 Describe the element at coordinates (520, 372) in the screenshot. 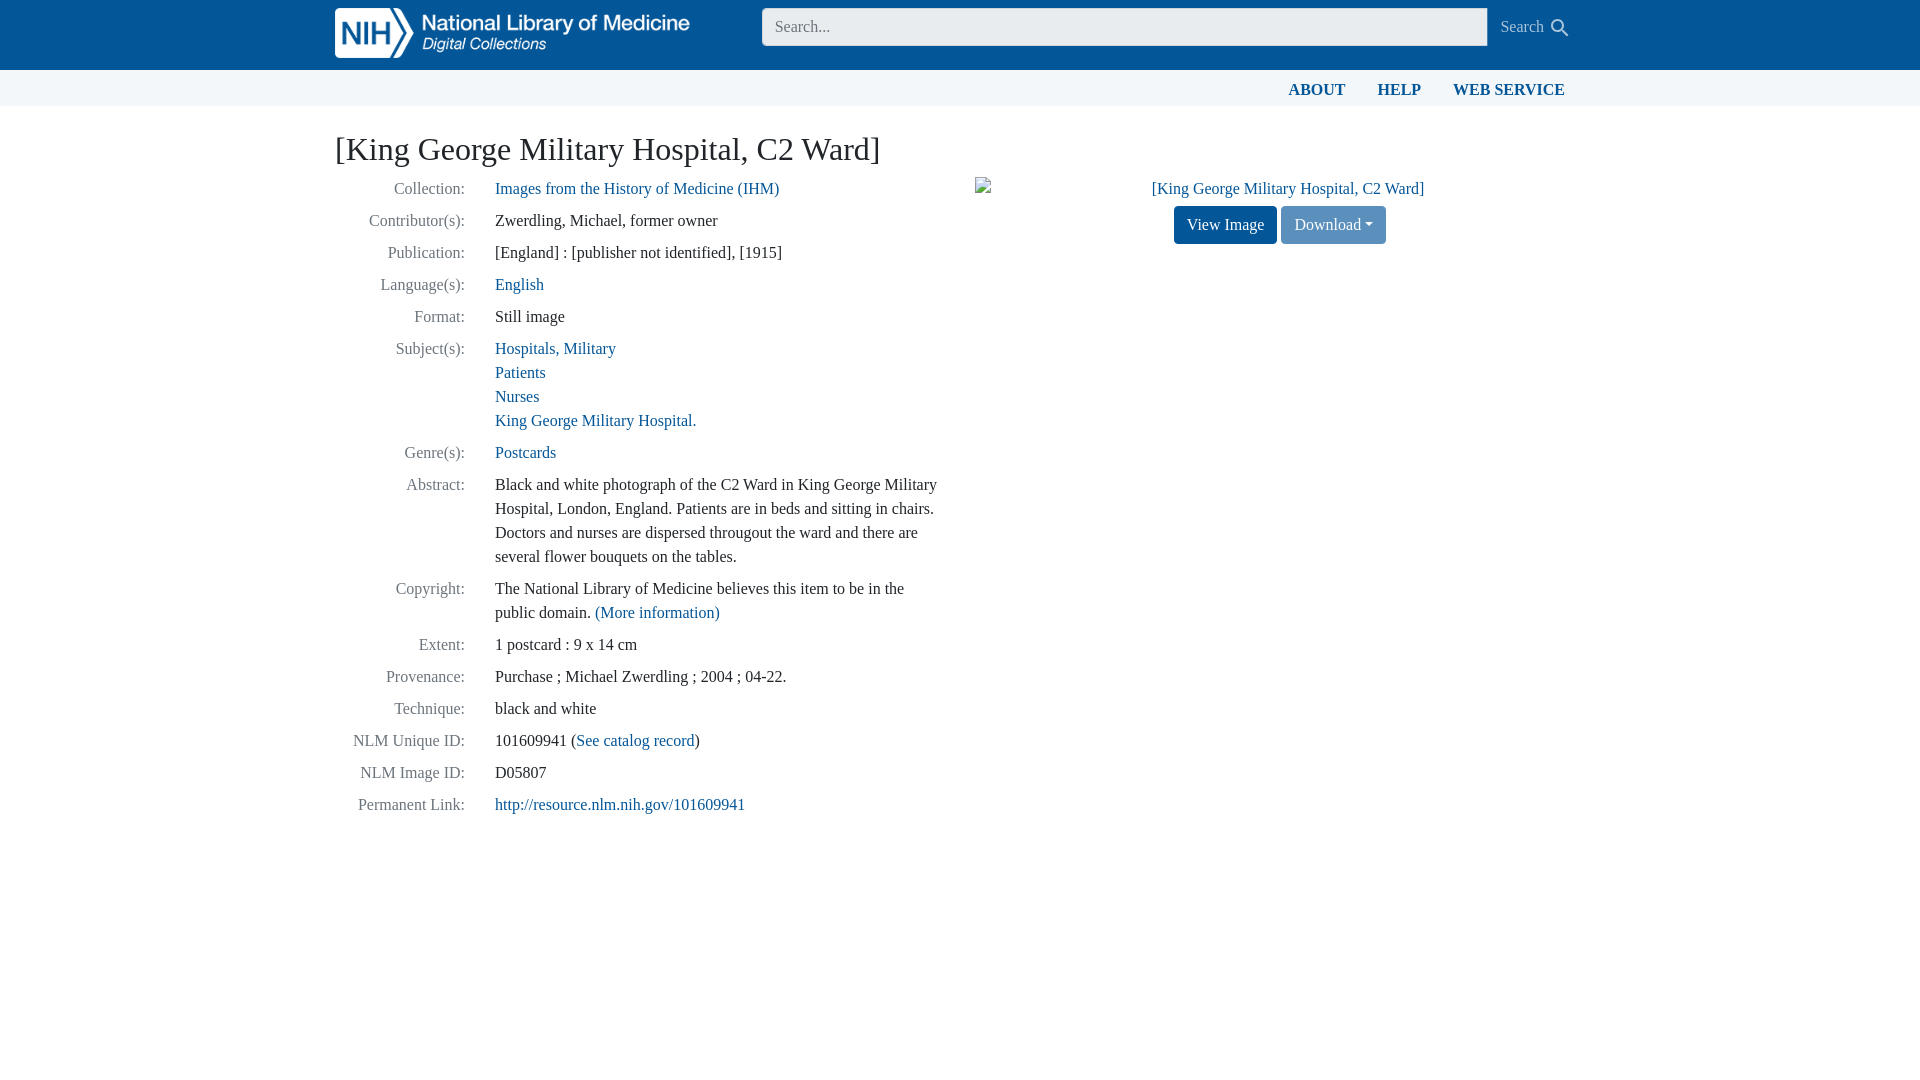

I see `Patients` at that location.